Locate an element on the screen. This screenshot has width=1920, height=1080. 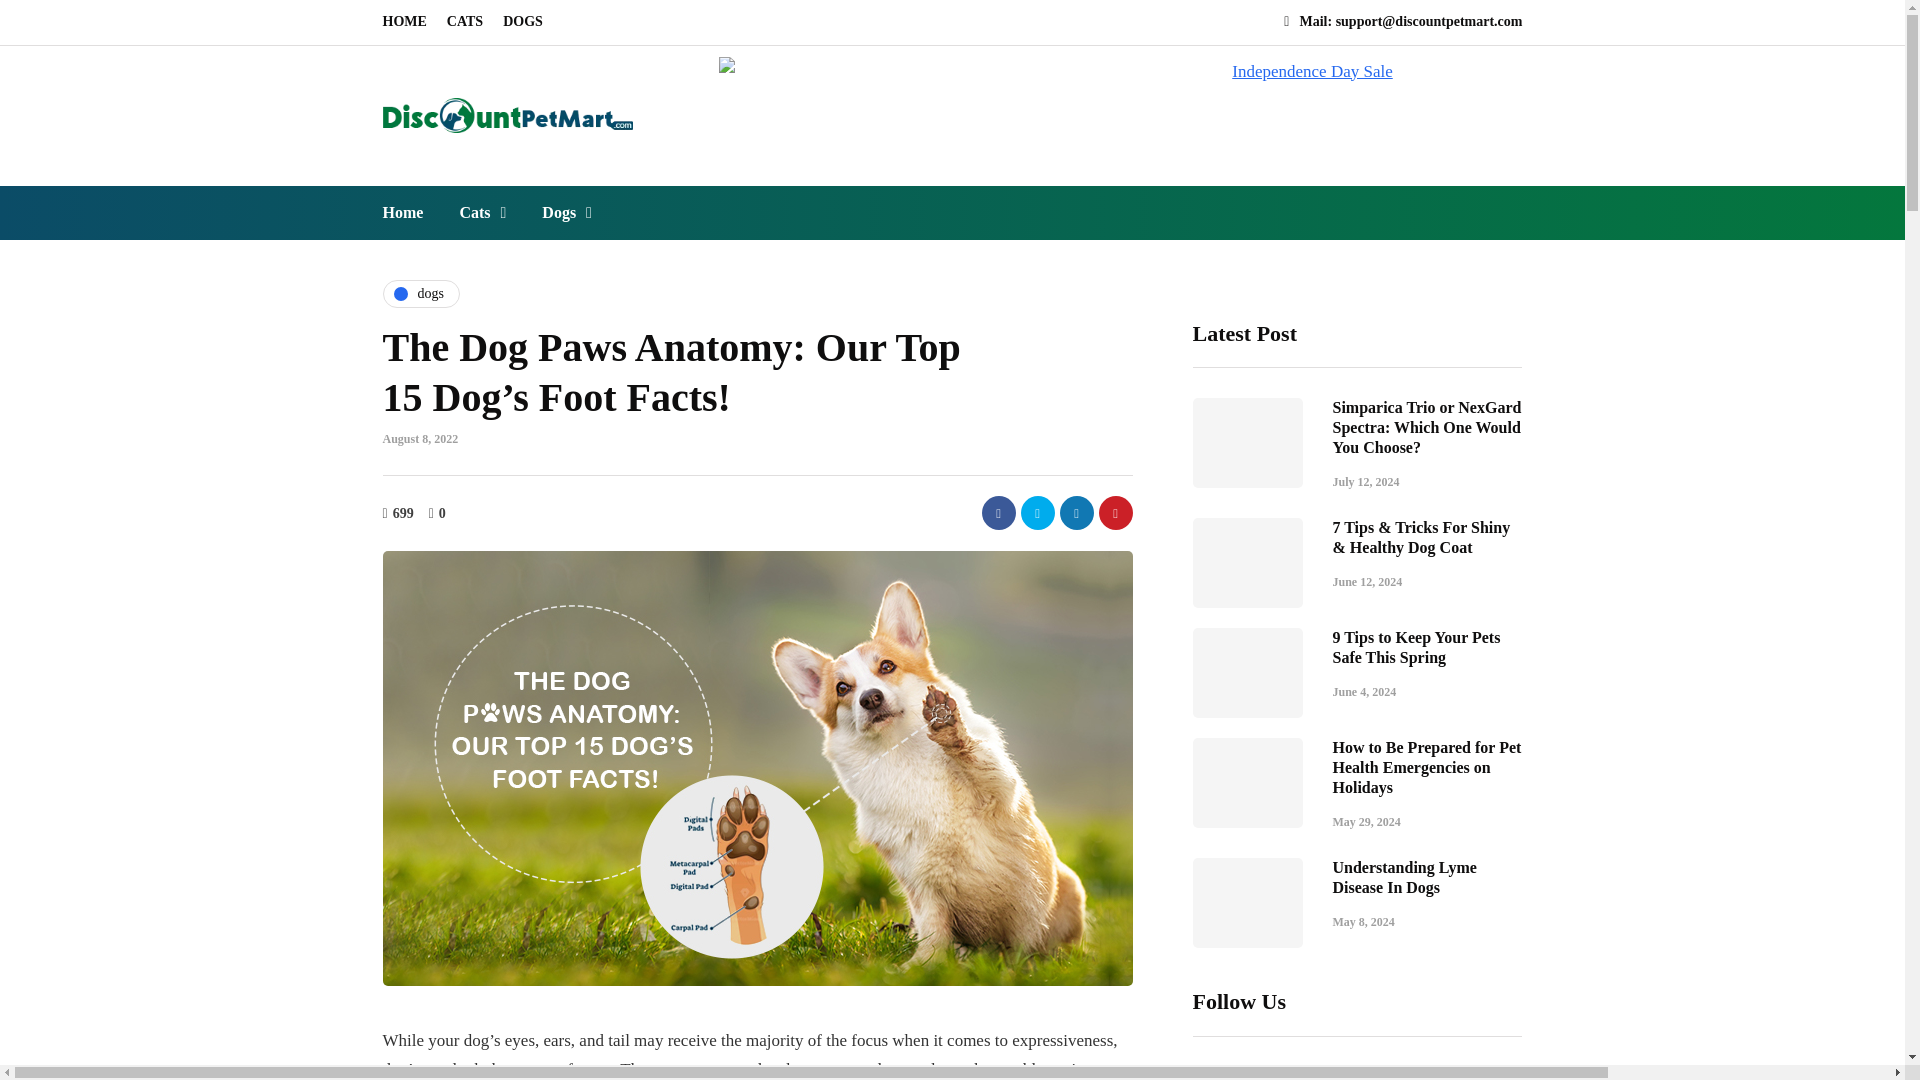
DOGS is located at coordinates (522, 22).